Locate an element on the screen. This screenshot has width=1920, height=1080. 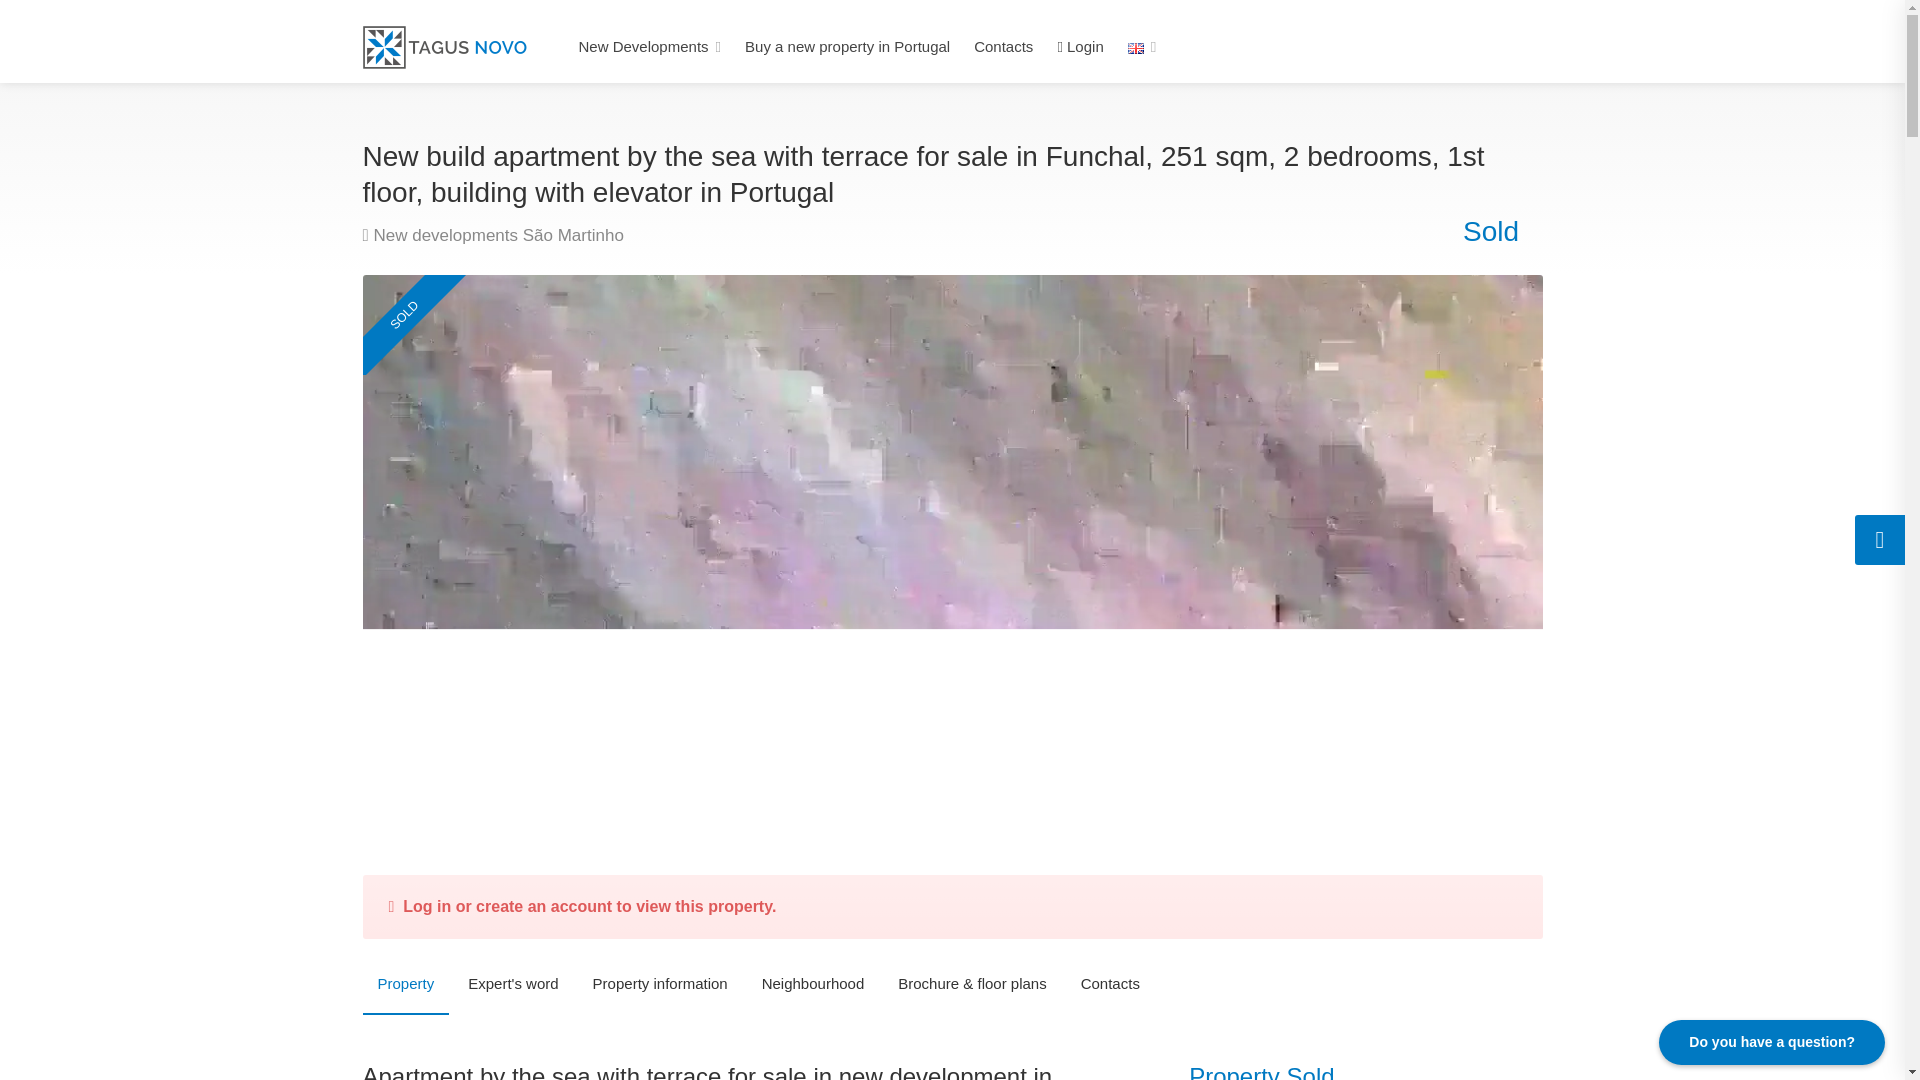
Contacts is located at coordinates (1002, 46).